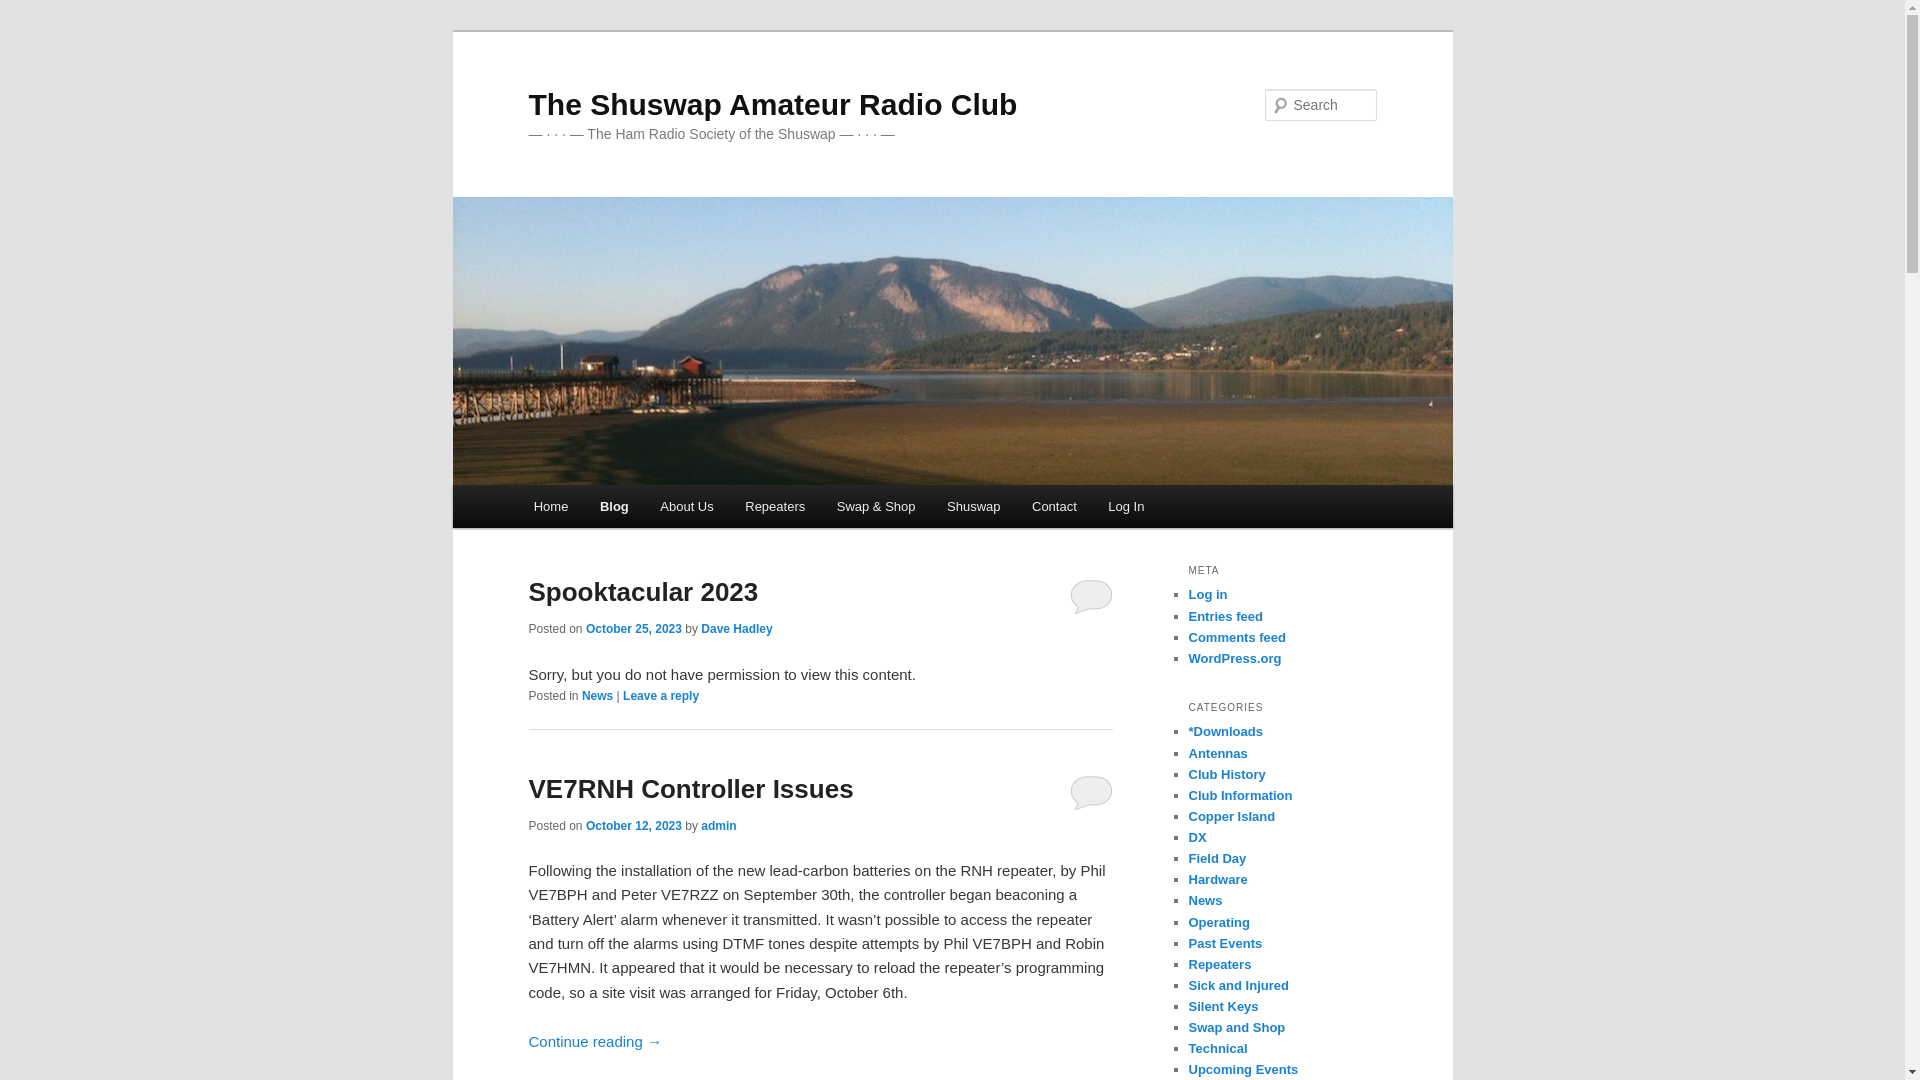 The width and height of the screenshot is (1920, 1080). What do you see at coordinates (1218, 880) in the screenshot?
I see `Hardware` at bounding box center [1218, 880].